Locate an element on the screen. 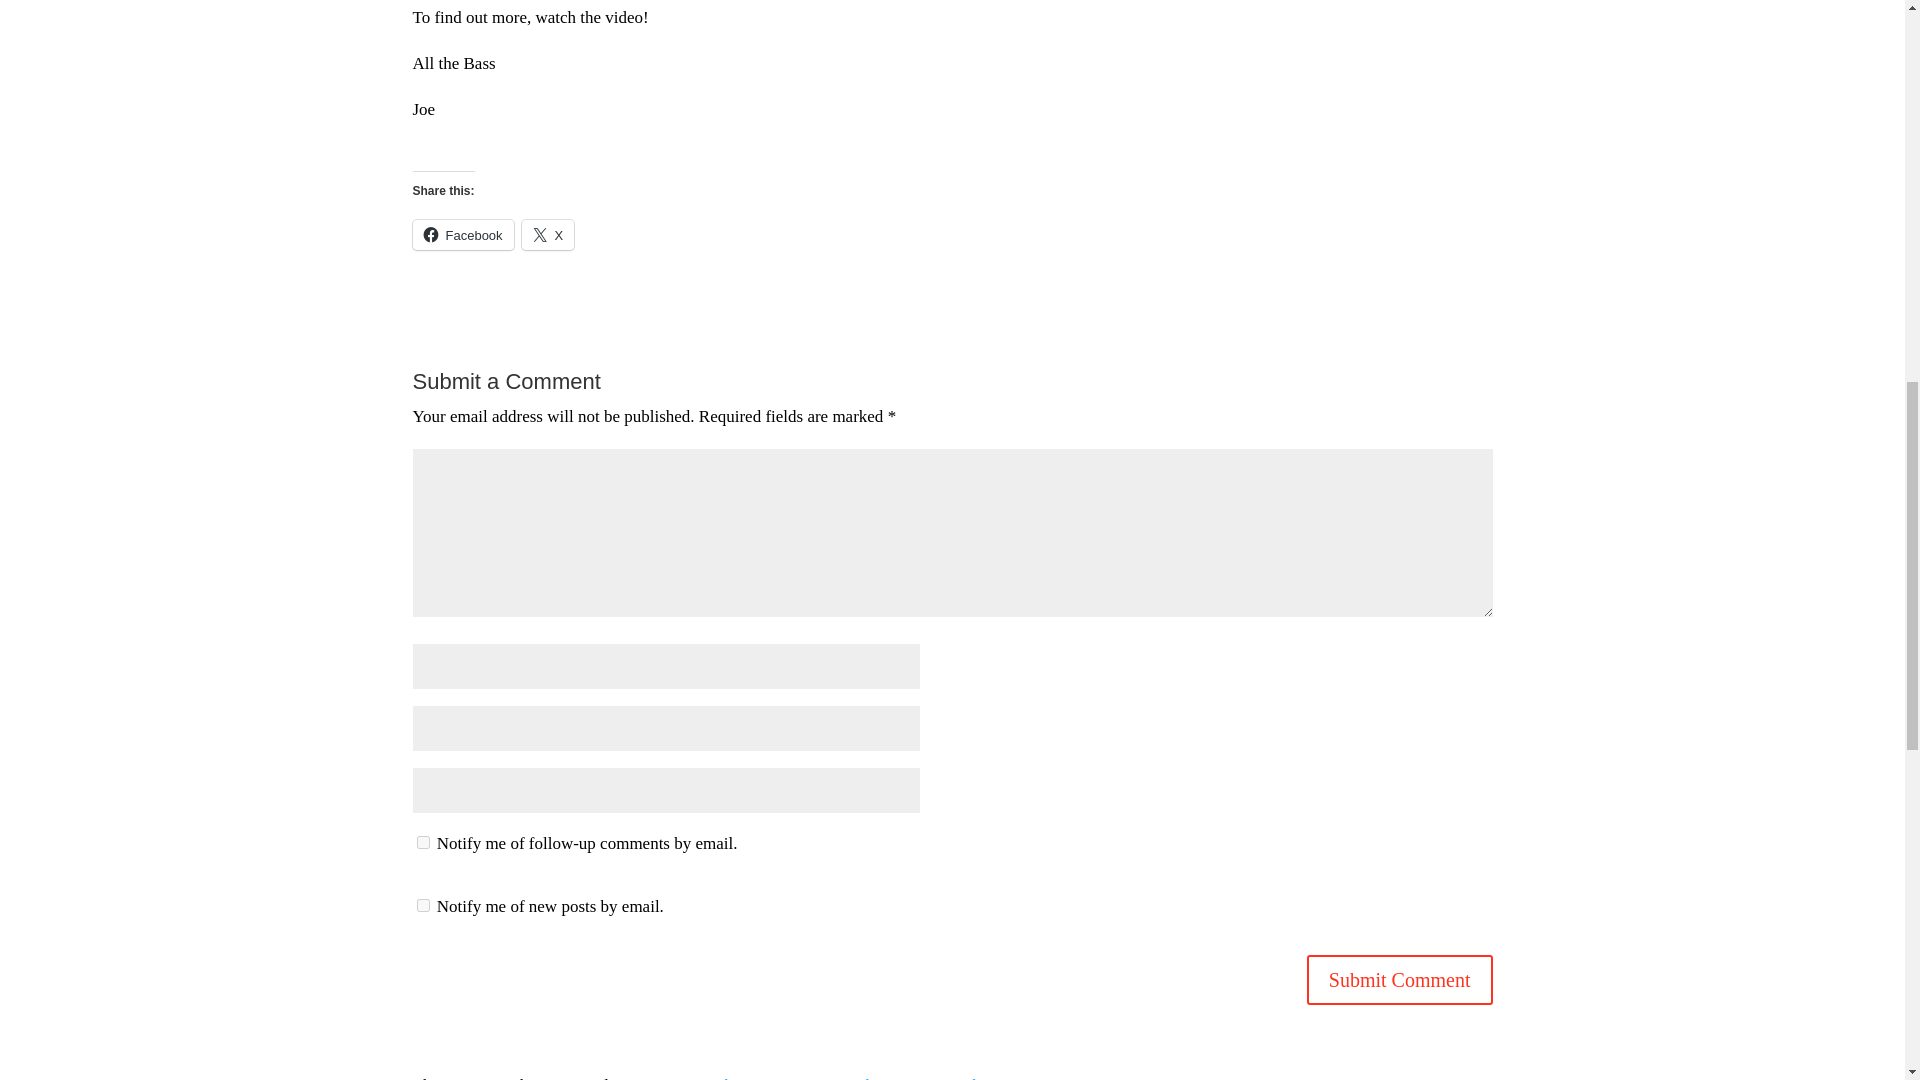 The width and height of the screenshot is (1920, 1080). Learn how your comment data is processed is located at coordinates (829, 1078).